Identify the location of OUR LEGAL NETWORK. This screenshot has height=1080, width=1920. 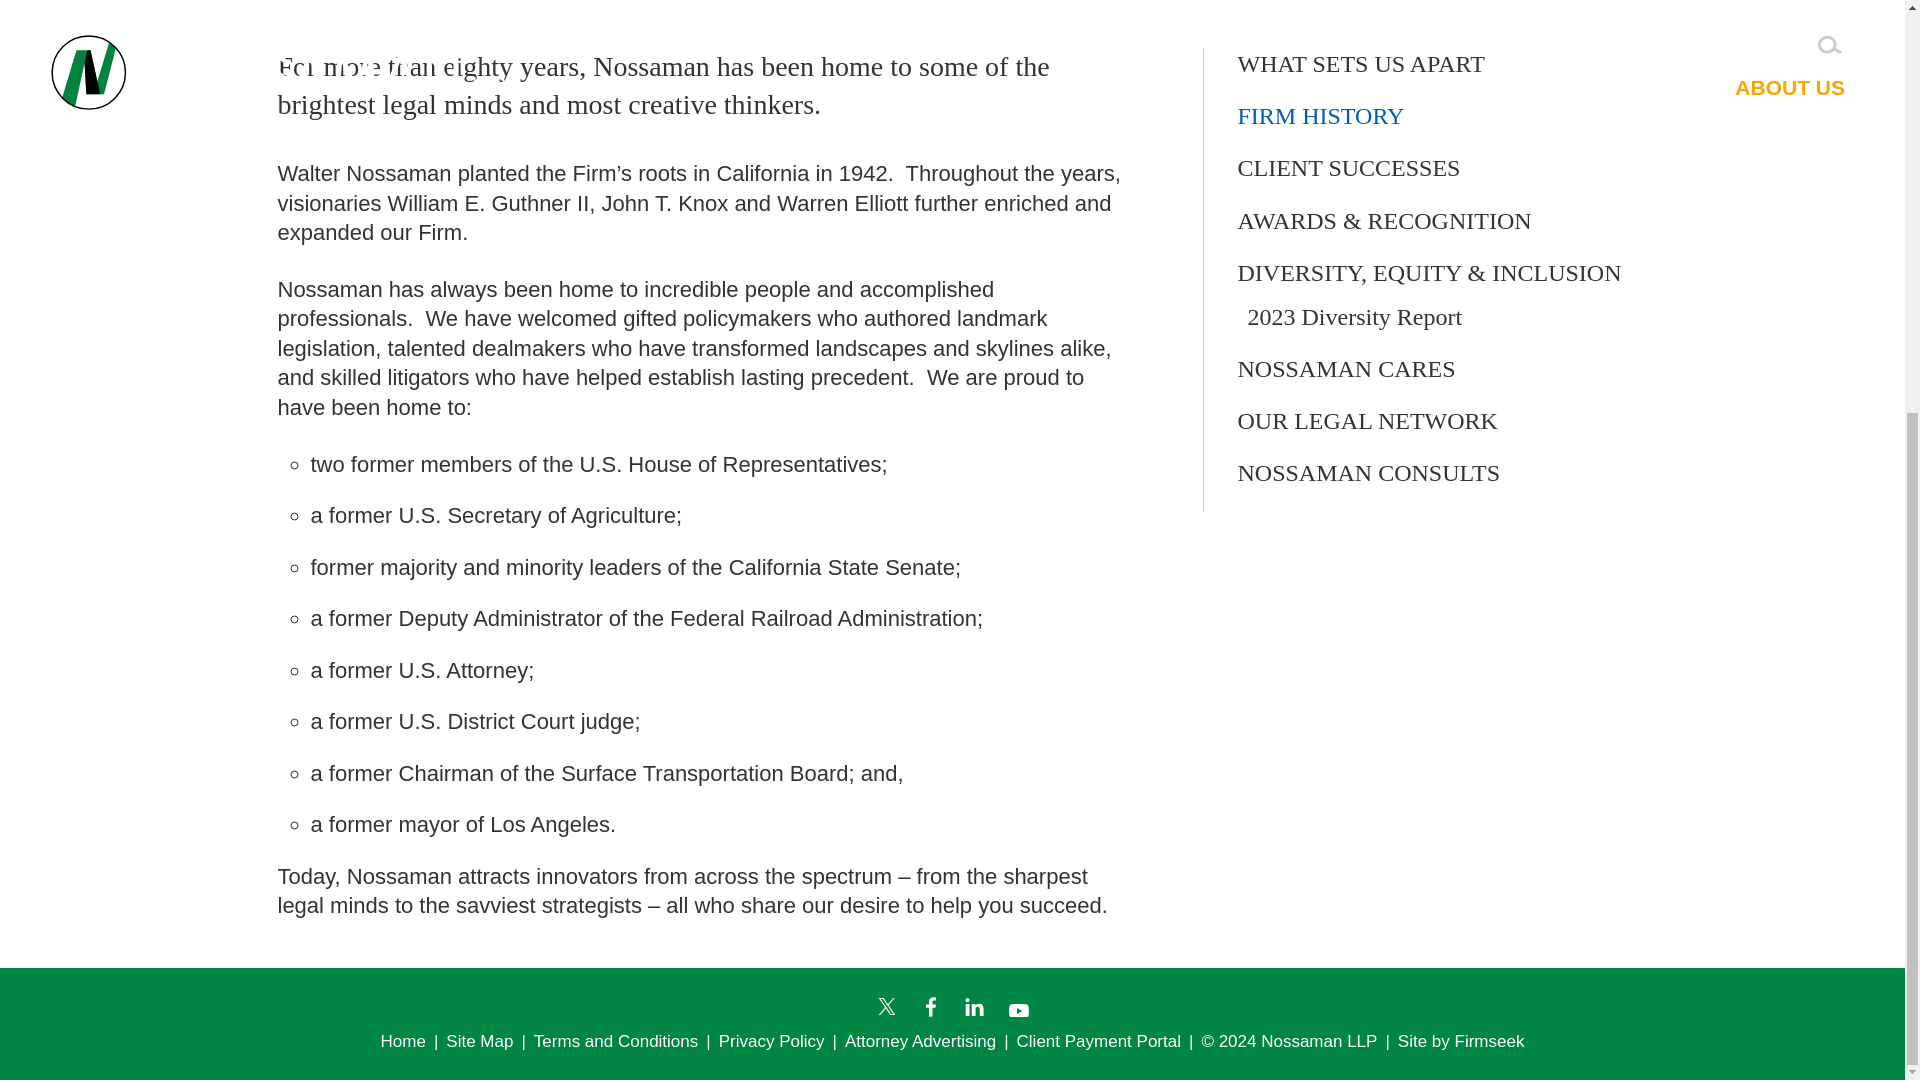
(1368, 421).